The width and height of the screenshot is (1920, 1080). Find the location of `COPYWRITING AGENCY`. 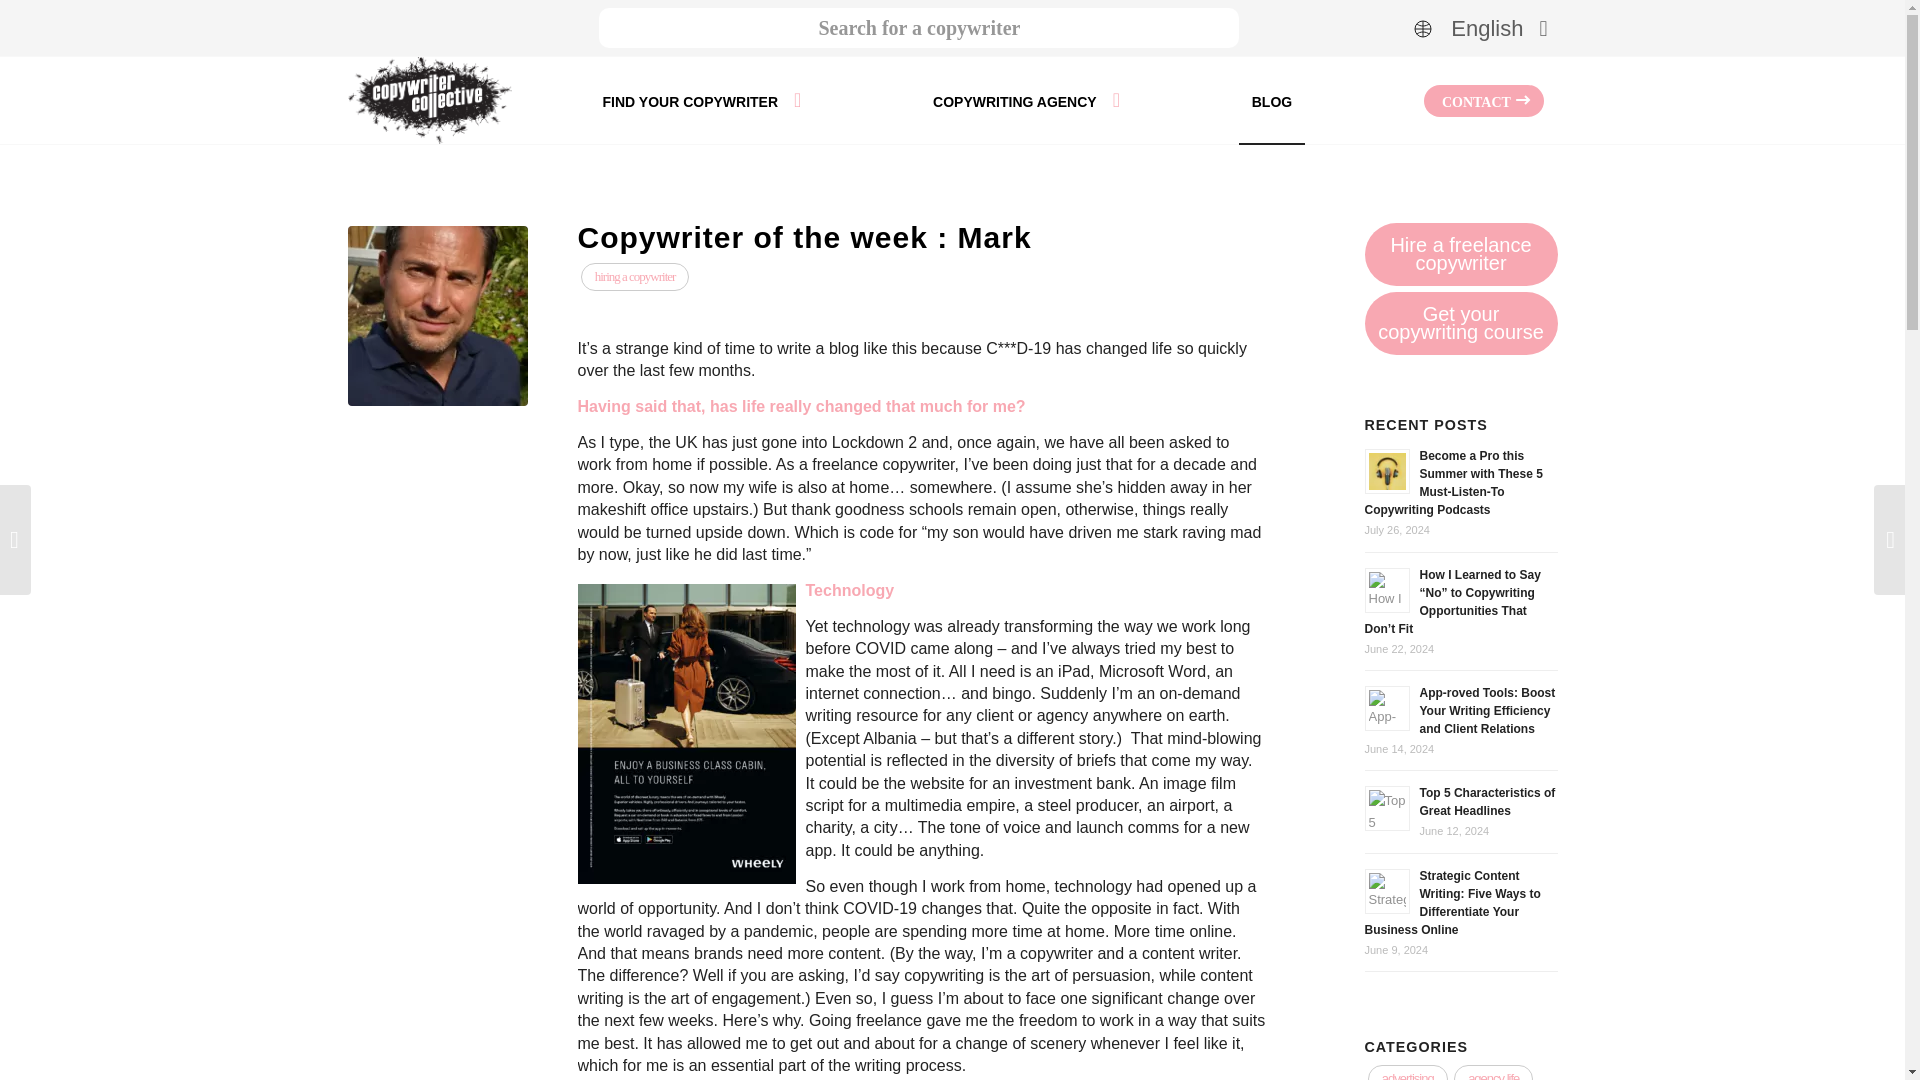

COPYWRITING AGENCY is located at coordinates (1026, 100).